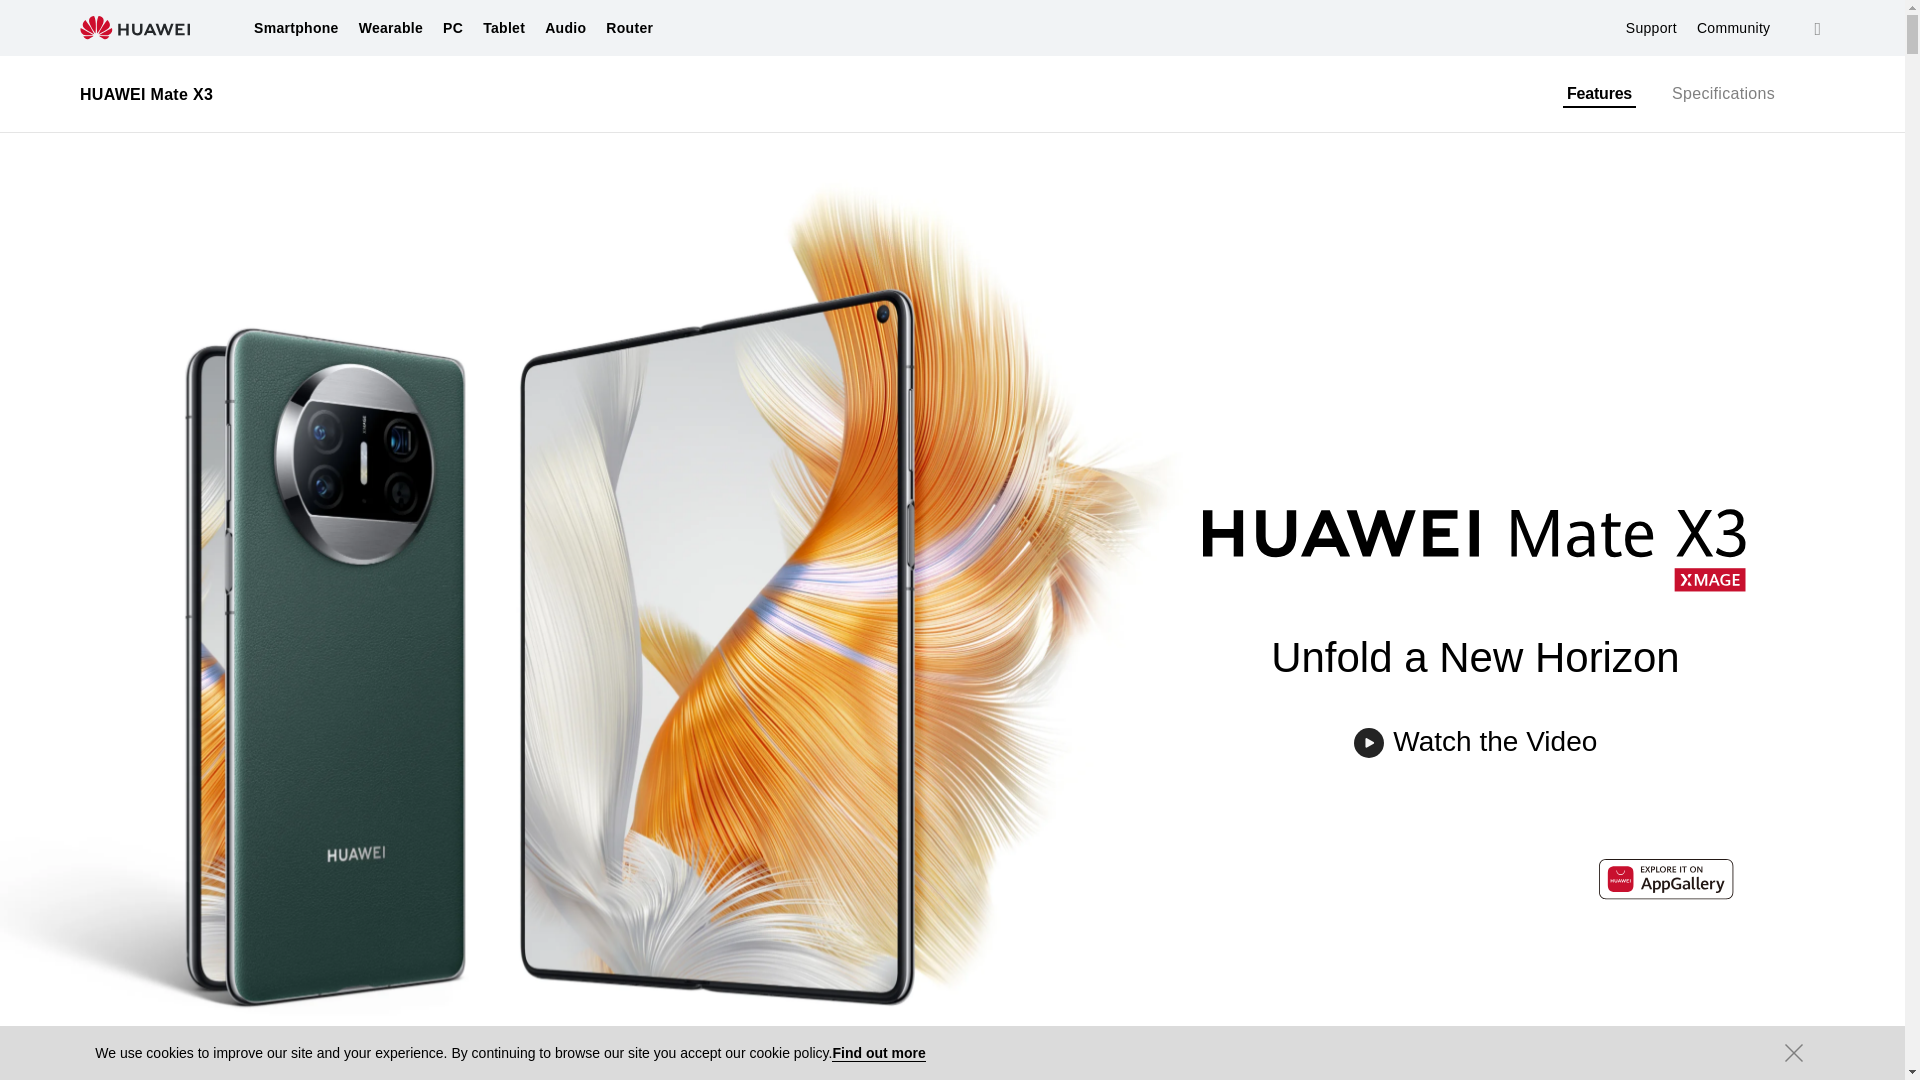 This screenshot has width=1920, height=1080. Describe the element at coordinates (629, 28) in the screenshot. I see `Router` at that location.